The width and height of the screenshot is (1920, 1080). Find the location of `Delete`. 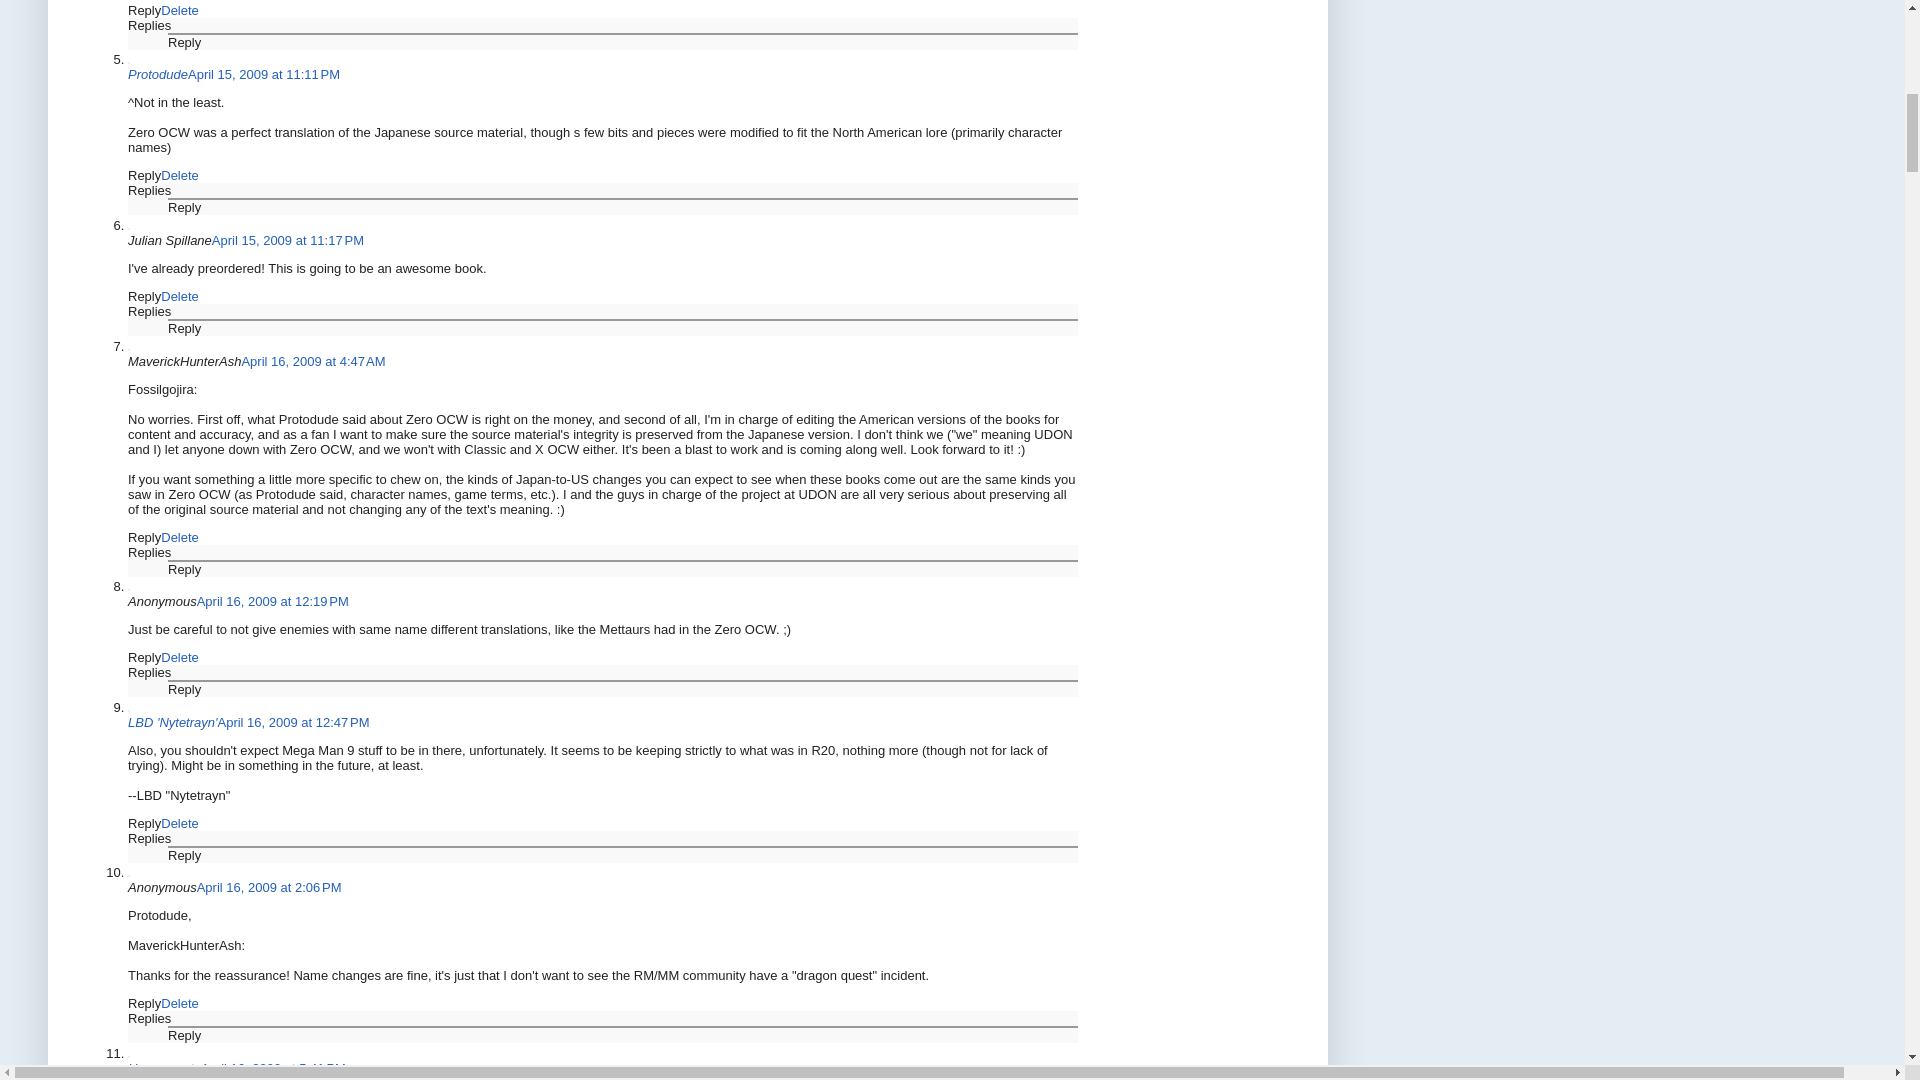

Delete is located at coordinates (180, 10).